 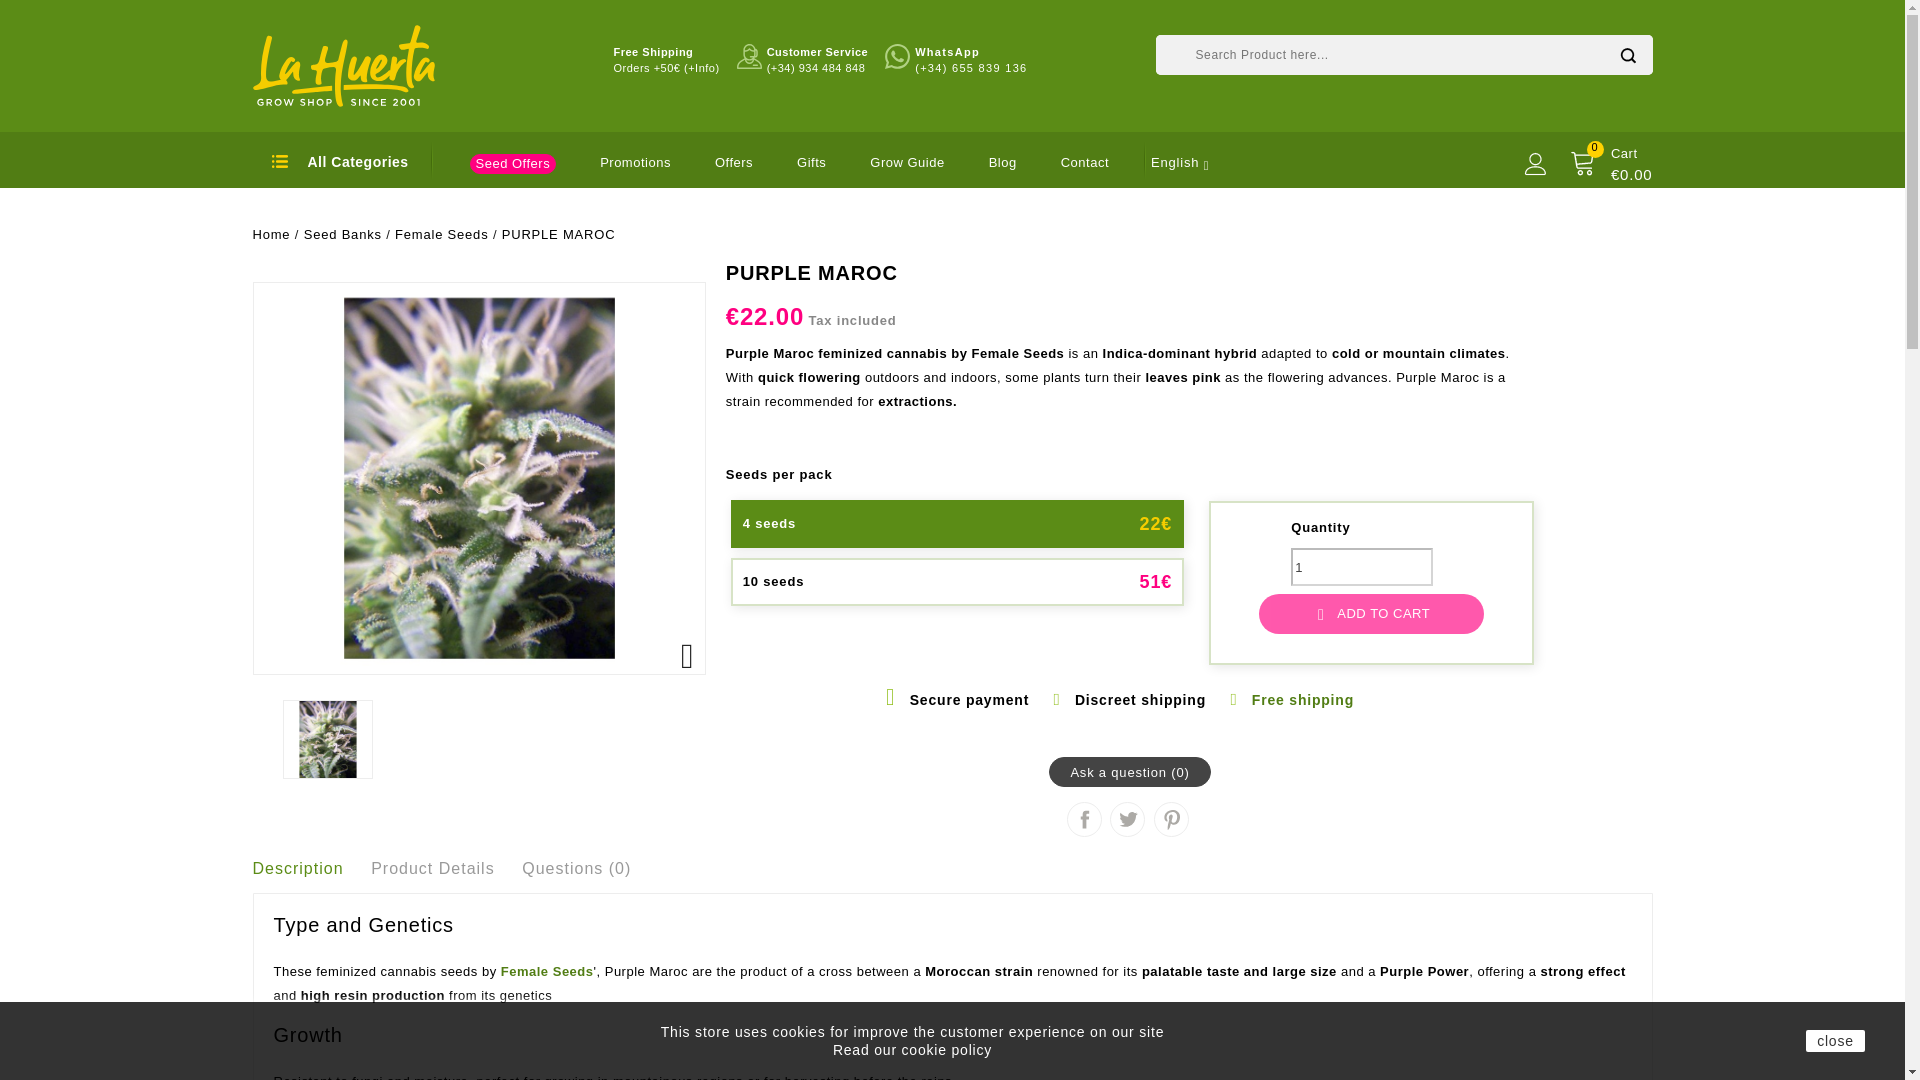 I want to click on Share, so click(x=1084, y=819).